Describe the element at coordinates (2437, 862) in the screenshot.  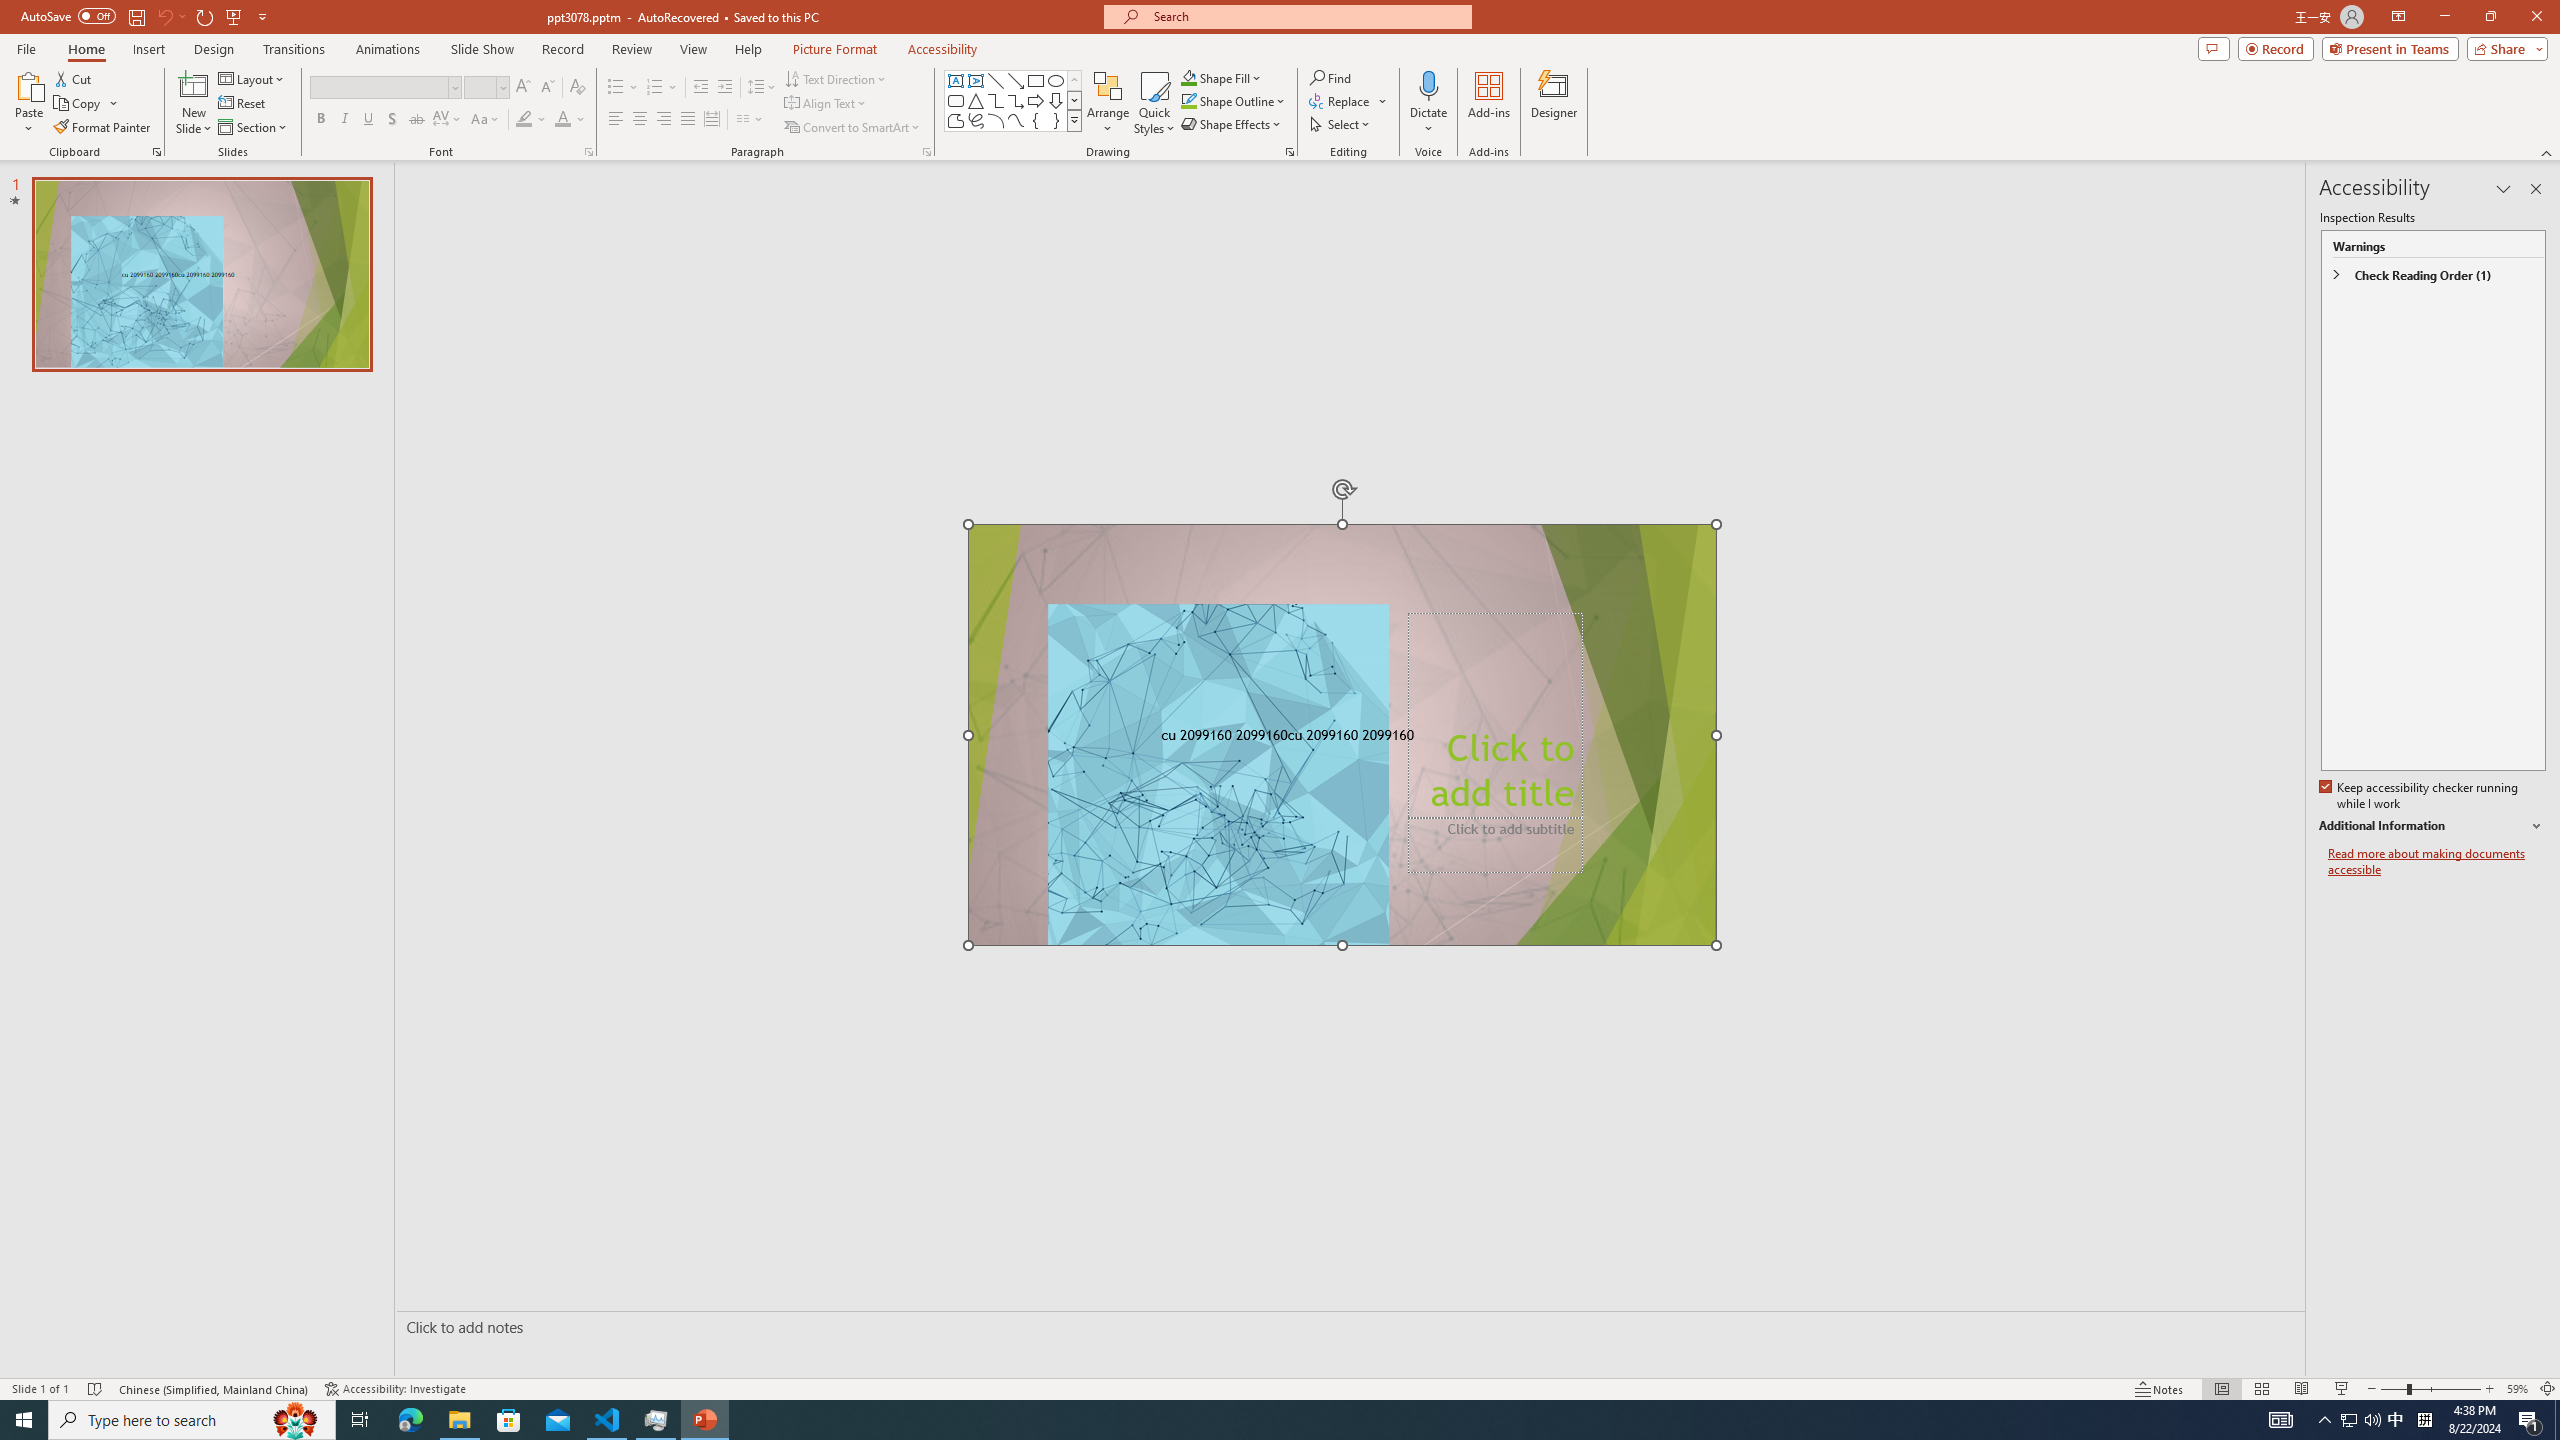
I see `Read more about making documents accessible` at that location.